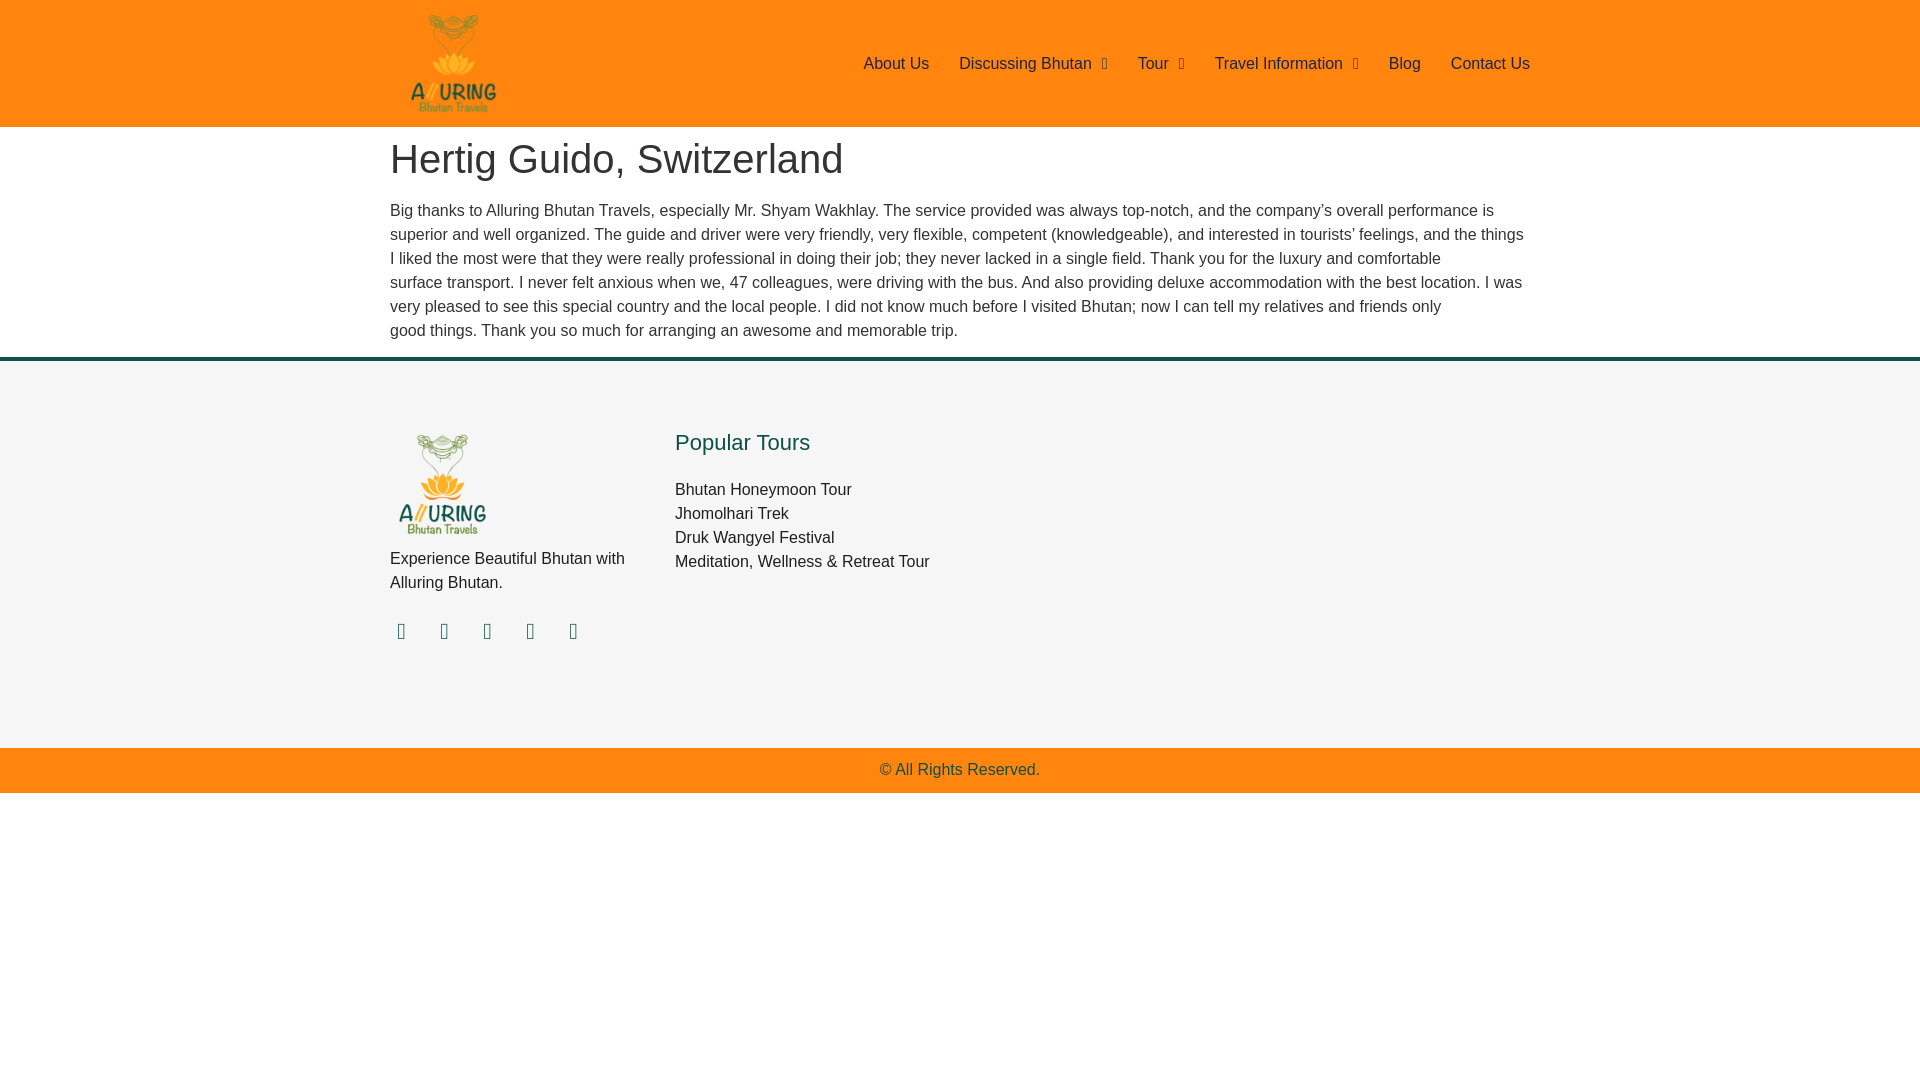 The width and height of the screenshot is (1920, 1080). Describe the element at coordinates (1245, 554) in the screenshot. I see `Alluring Bhutan Travels` at that location.